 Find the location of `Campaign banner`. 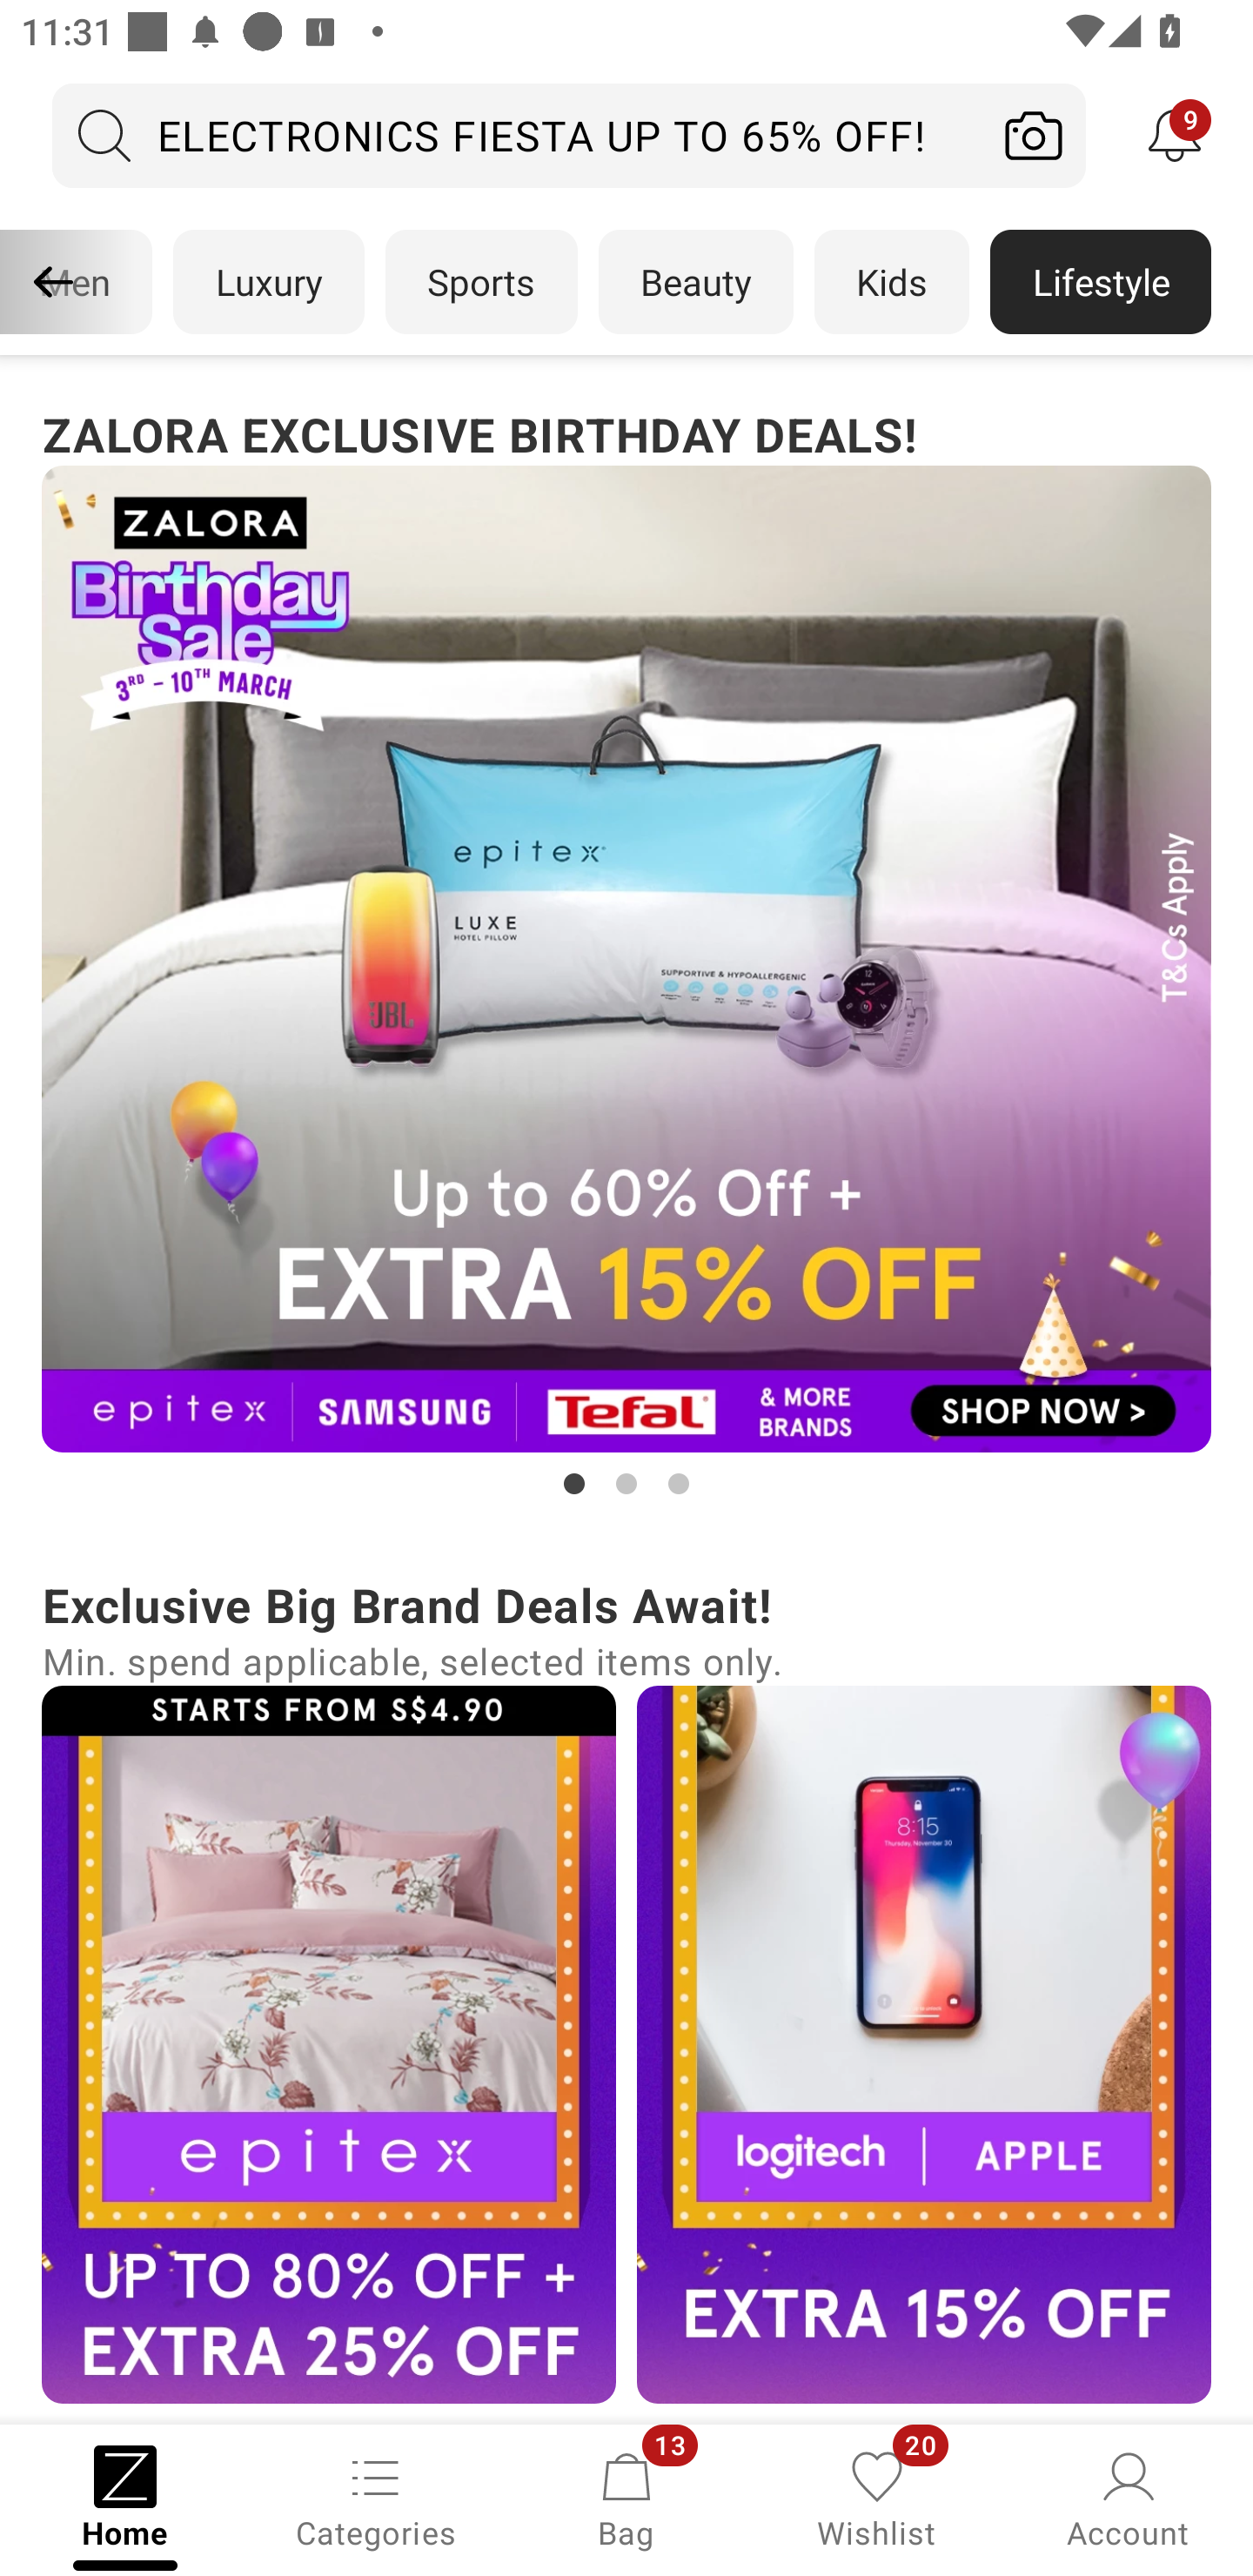

Campaign banner is located at coordinates (626, 959).